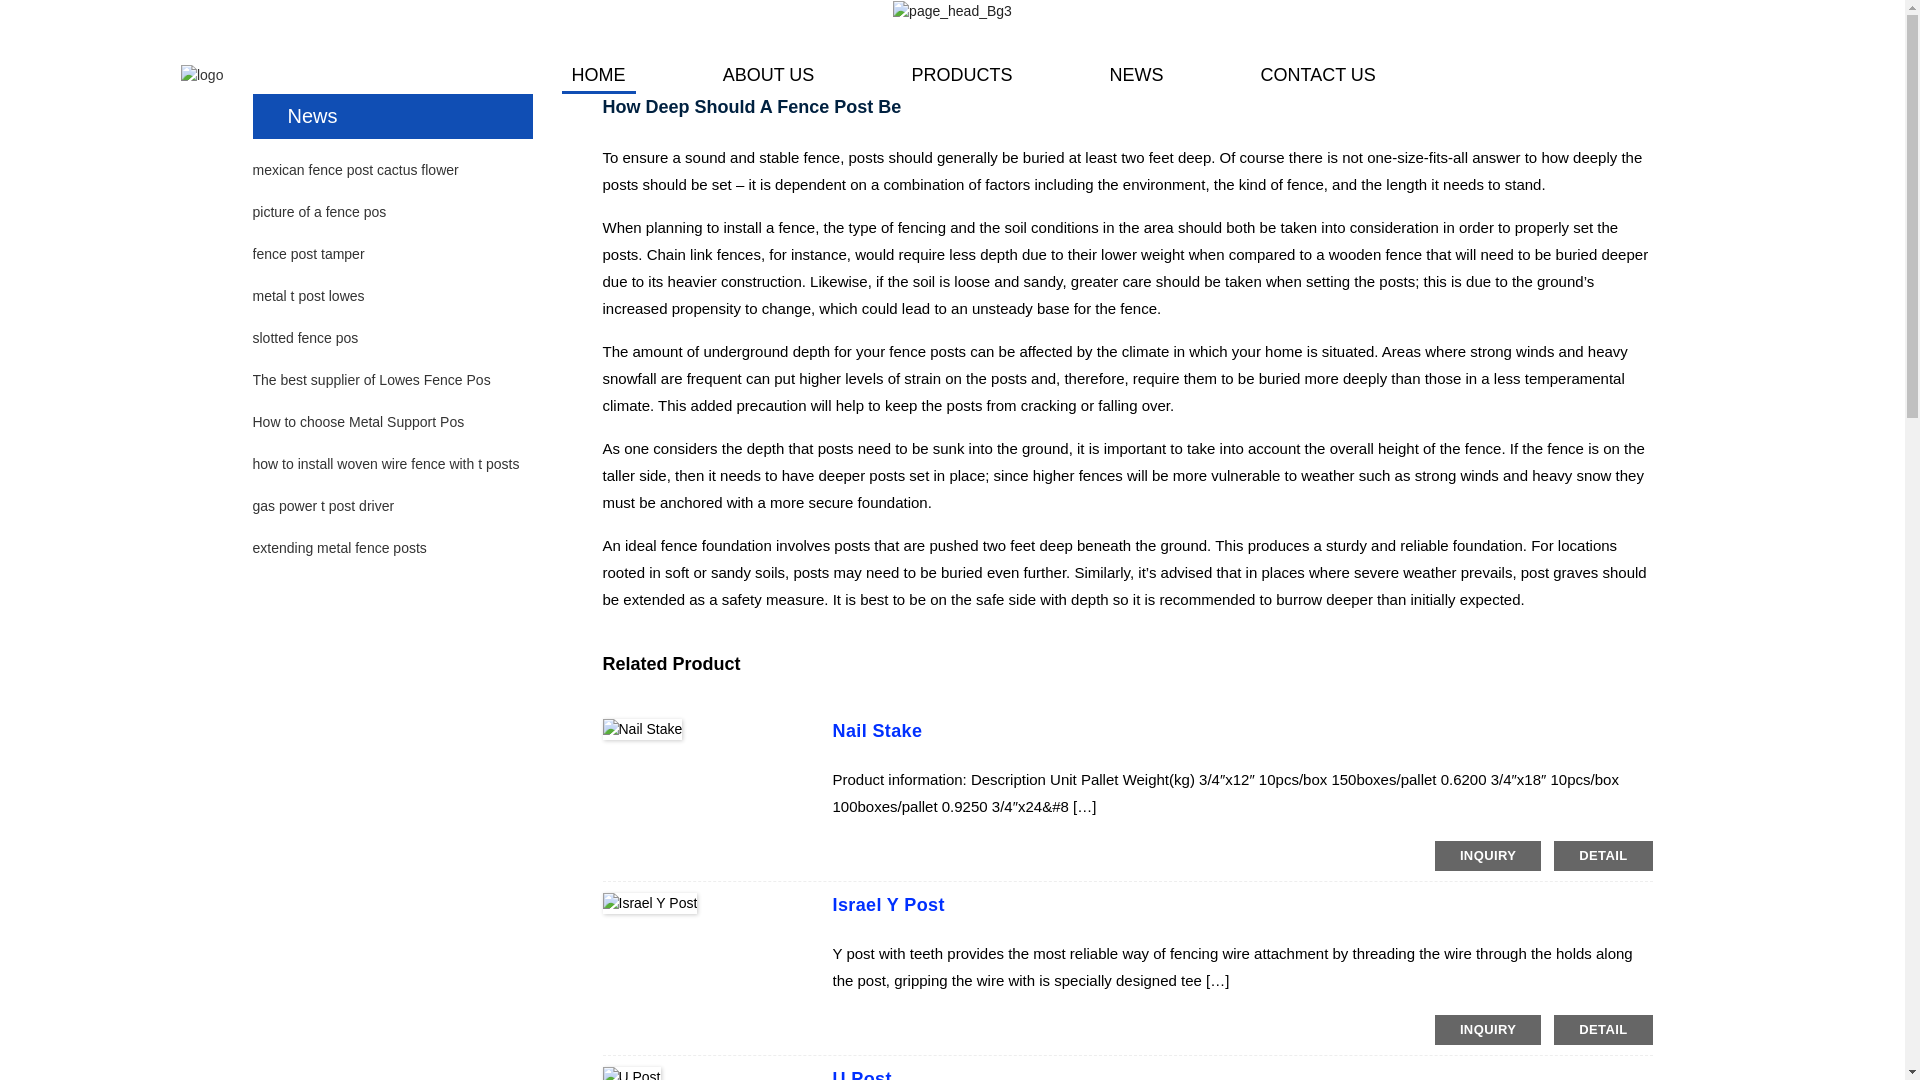 The image size is (1920, 1080). Describe the element at coordinates (308, 254) in the screenshot. I see `fence post tamper` at that location.